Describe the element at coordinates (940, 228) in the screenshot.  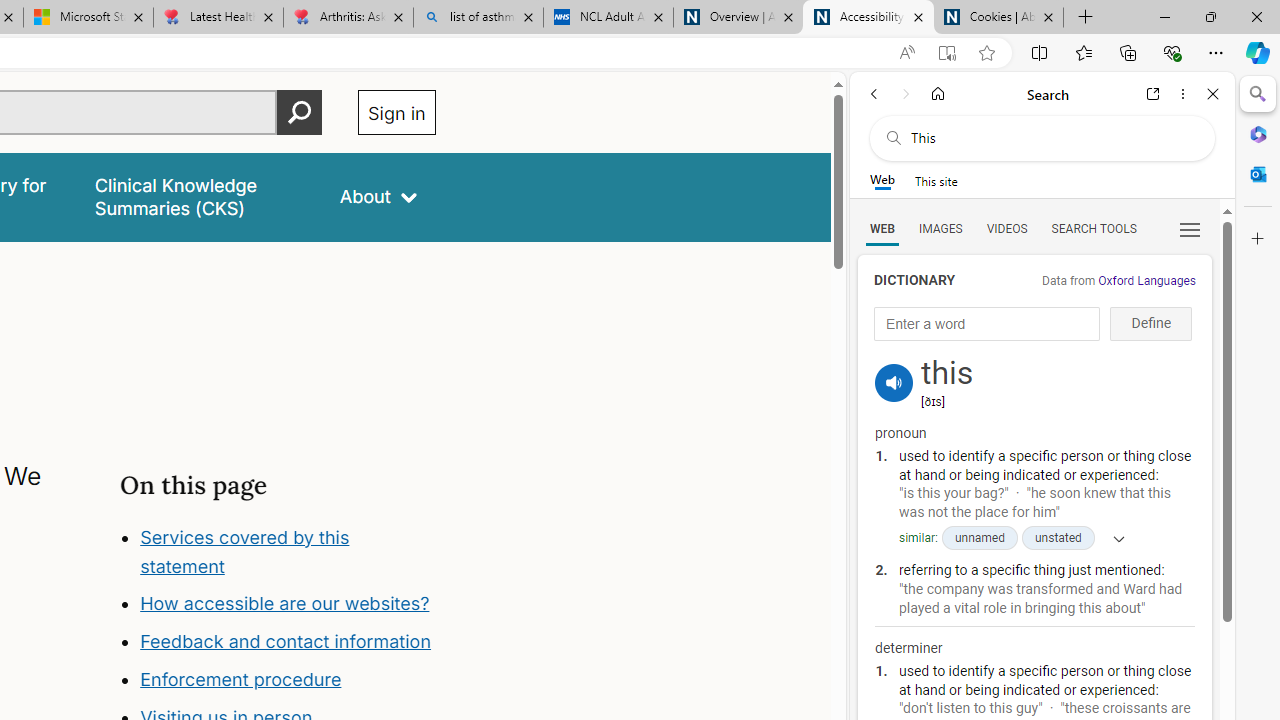
I see `IMAGES` at that location.